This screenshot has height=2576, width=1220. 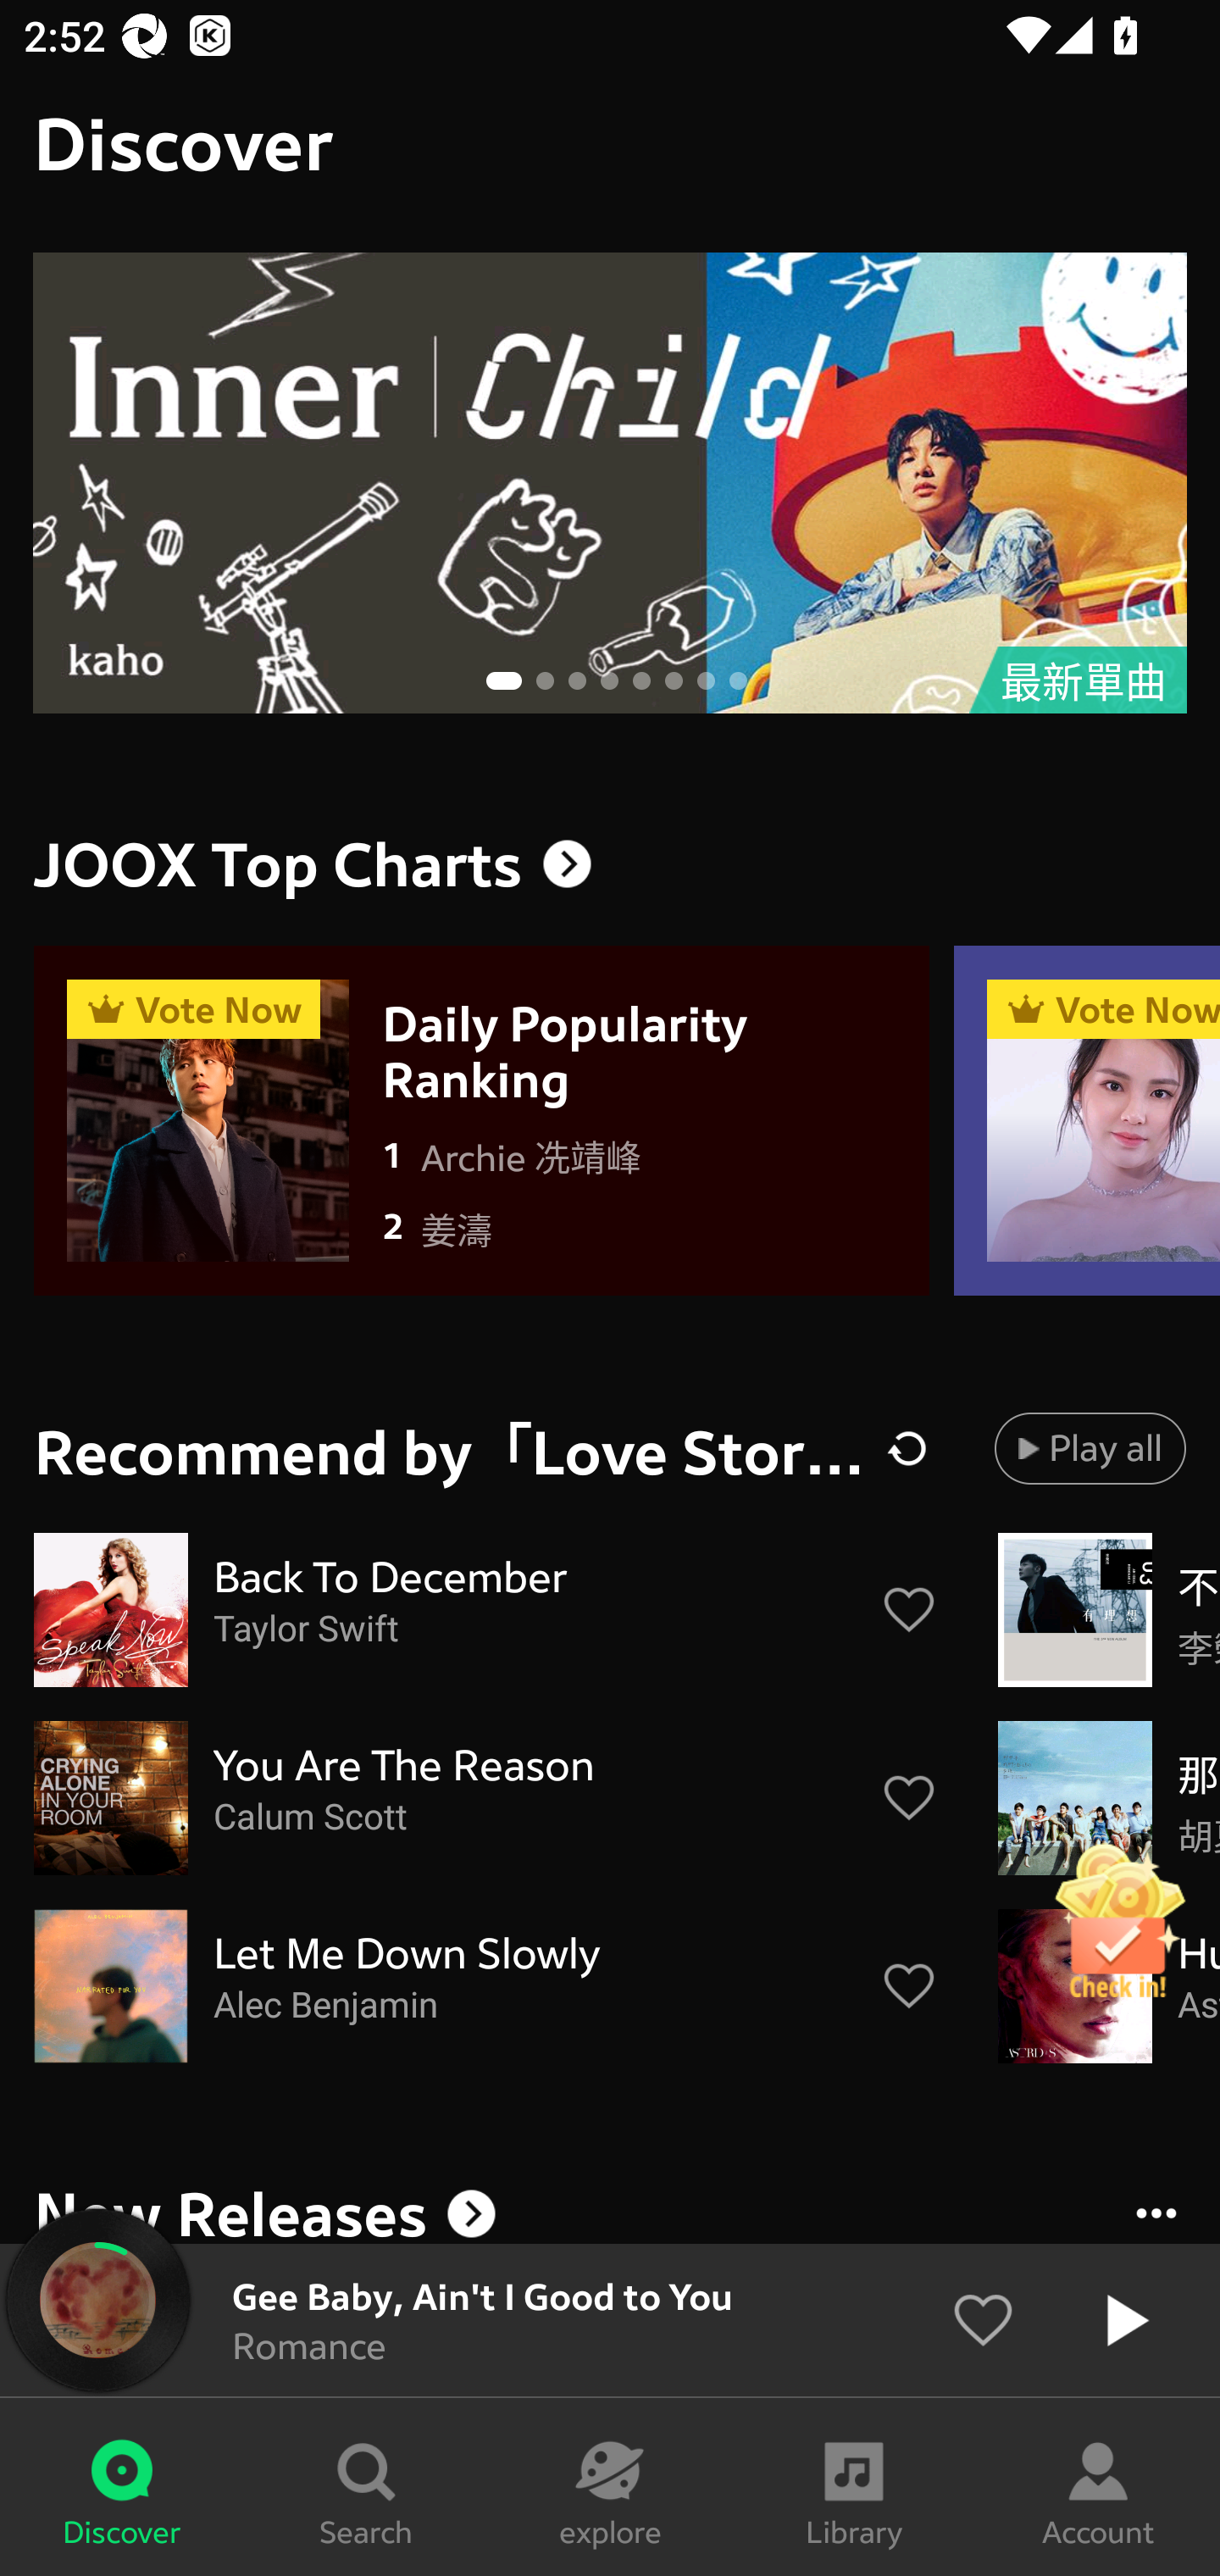 What do you see at coordinates (486, 1798) in the screenshot?
I see `You Are The Reason Calum Scott` at bounding box center [486, 1798].